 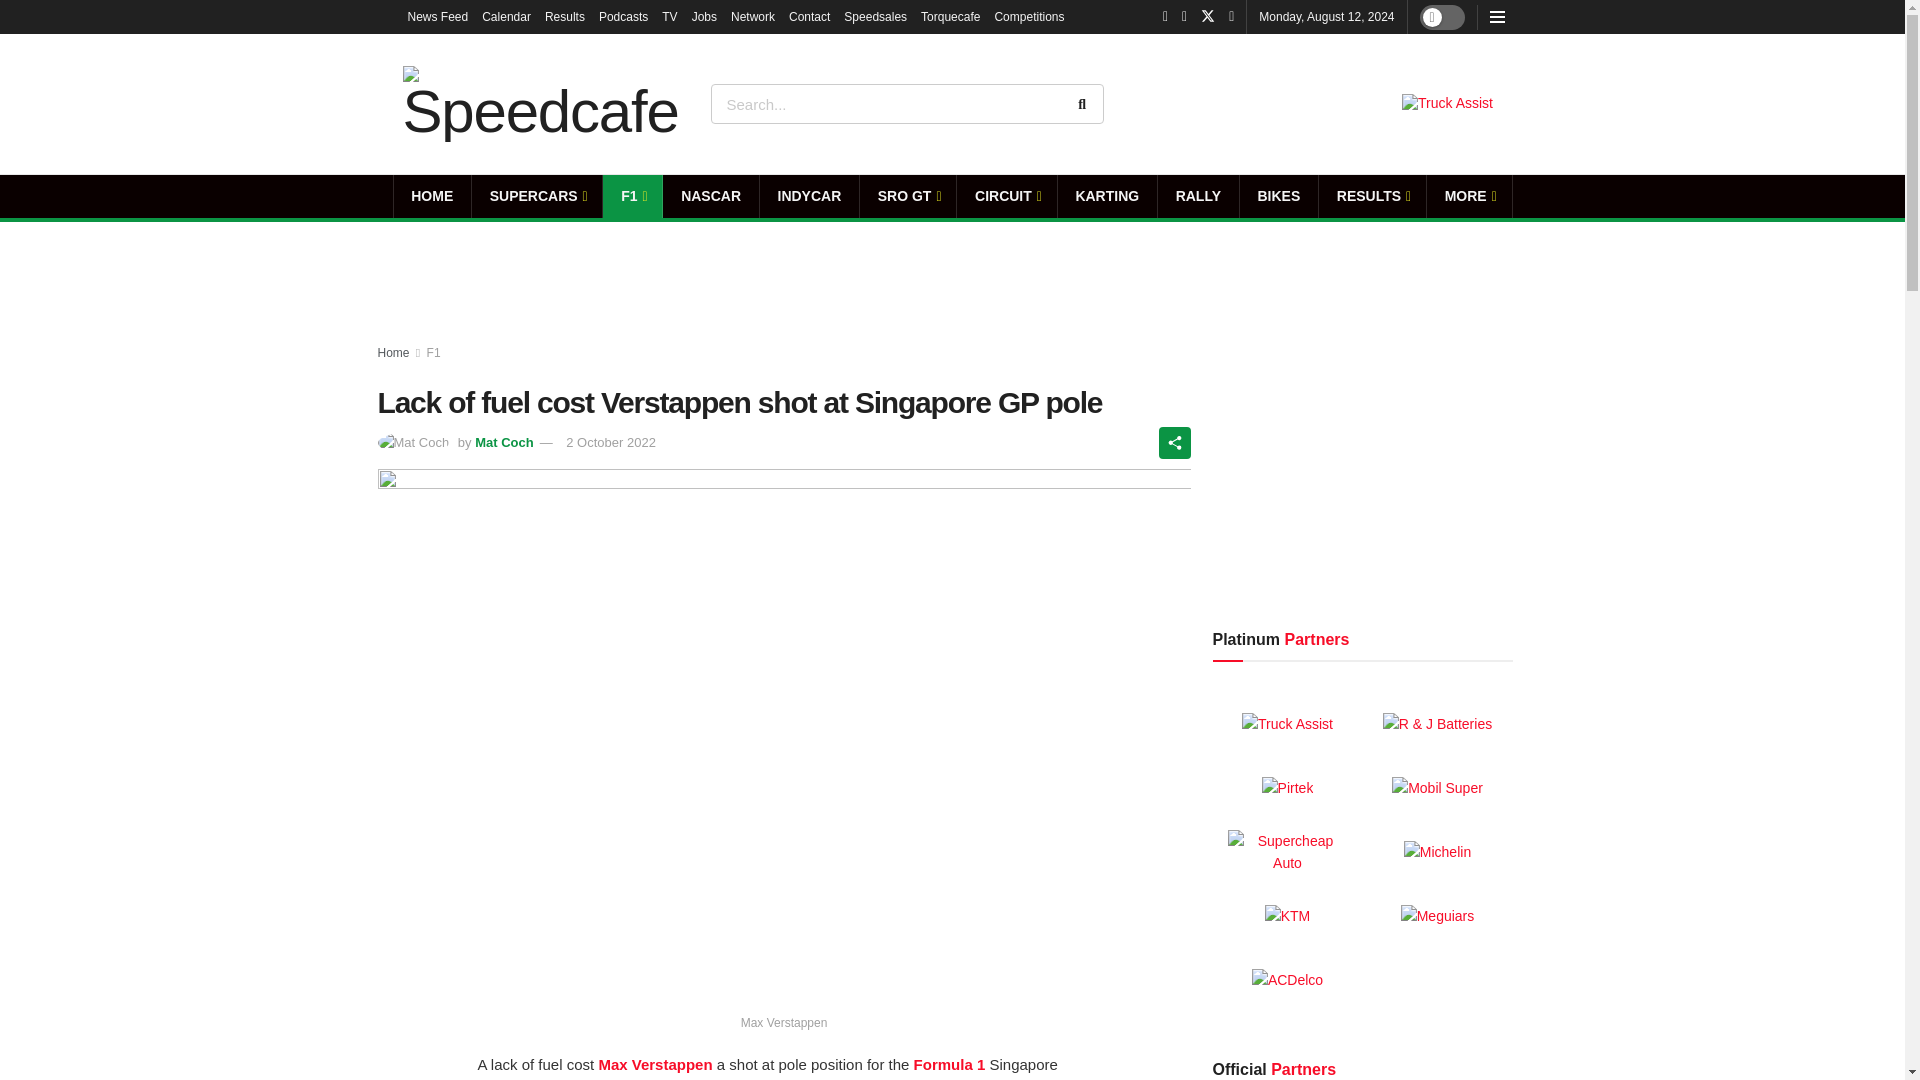 I want to click on Truck Assist, so click(x=1447, y=104).